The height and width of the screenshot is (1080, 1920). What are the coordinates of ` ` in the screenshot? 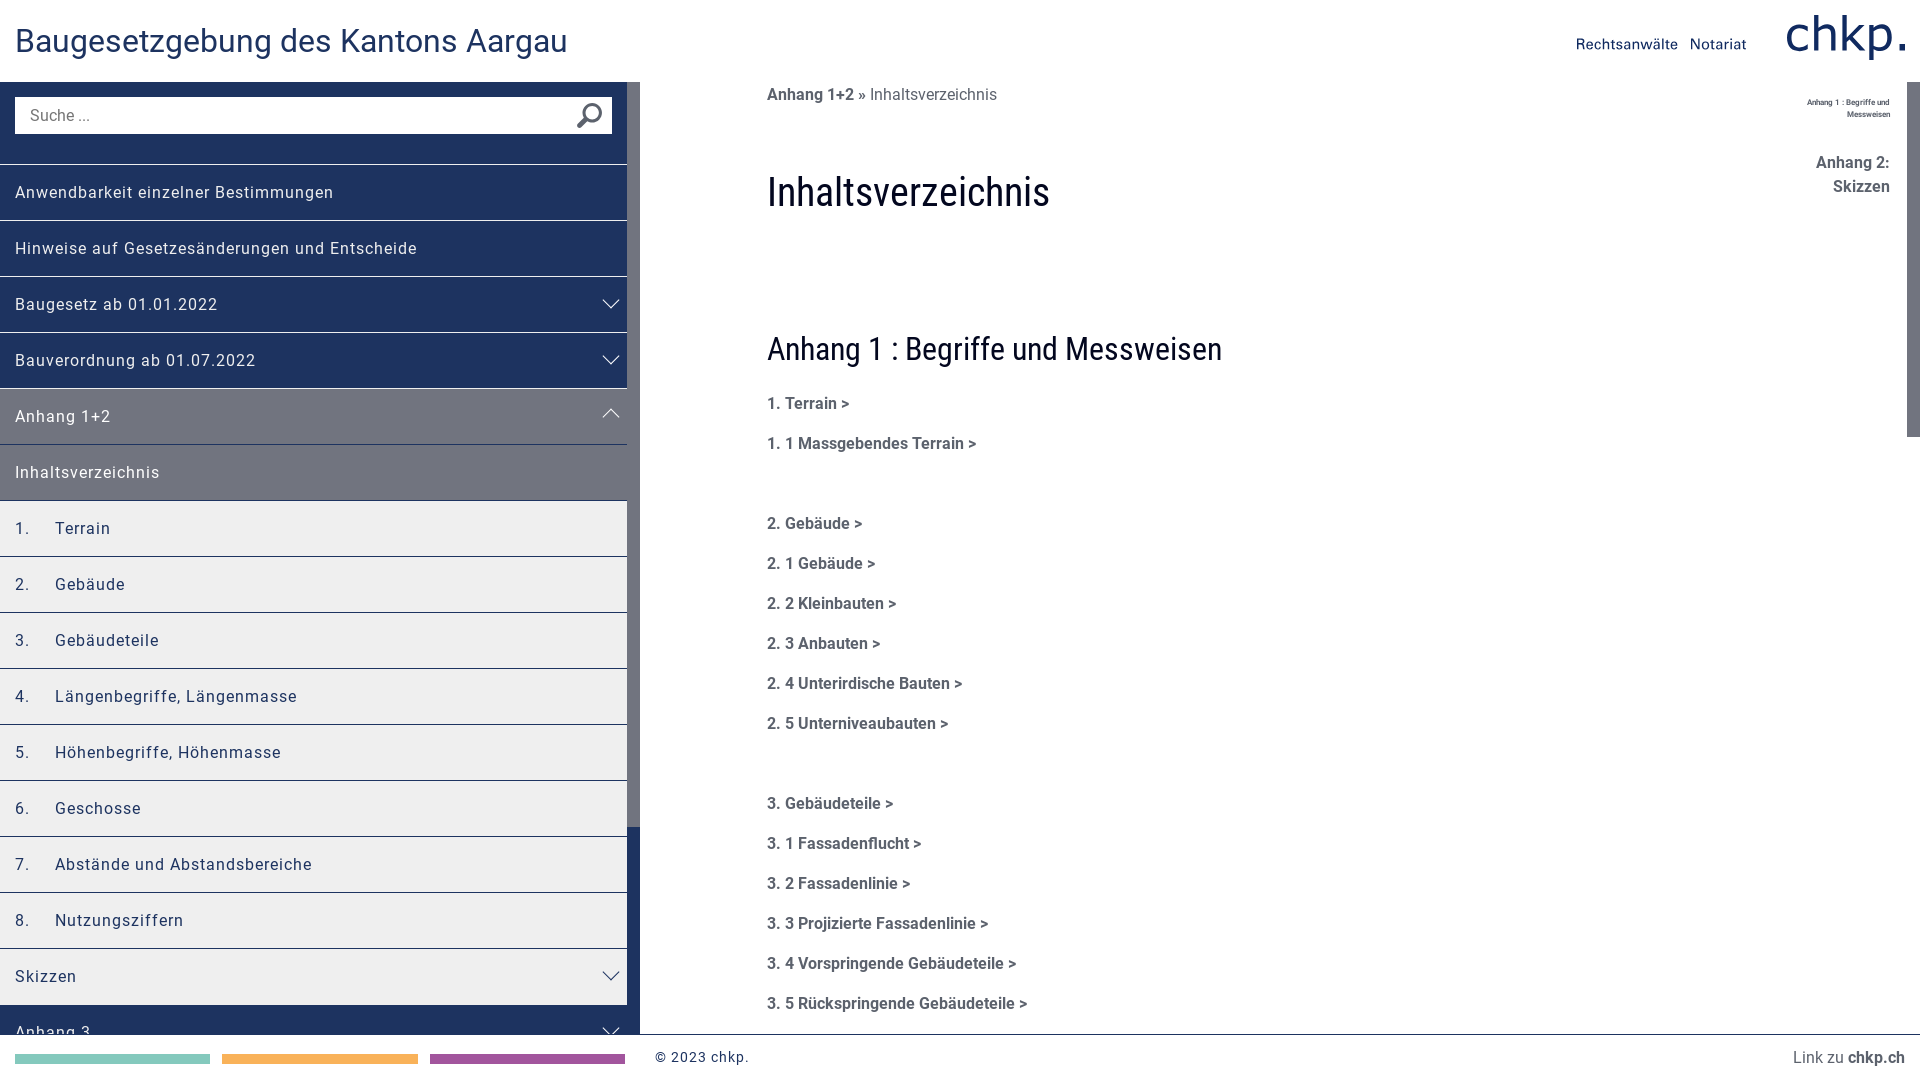 It's located at (112, 1059).